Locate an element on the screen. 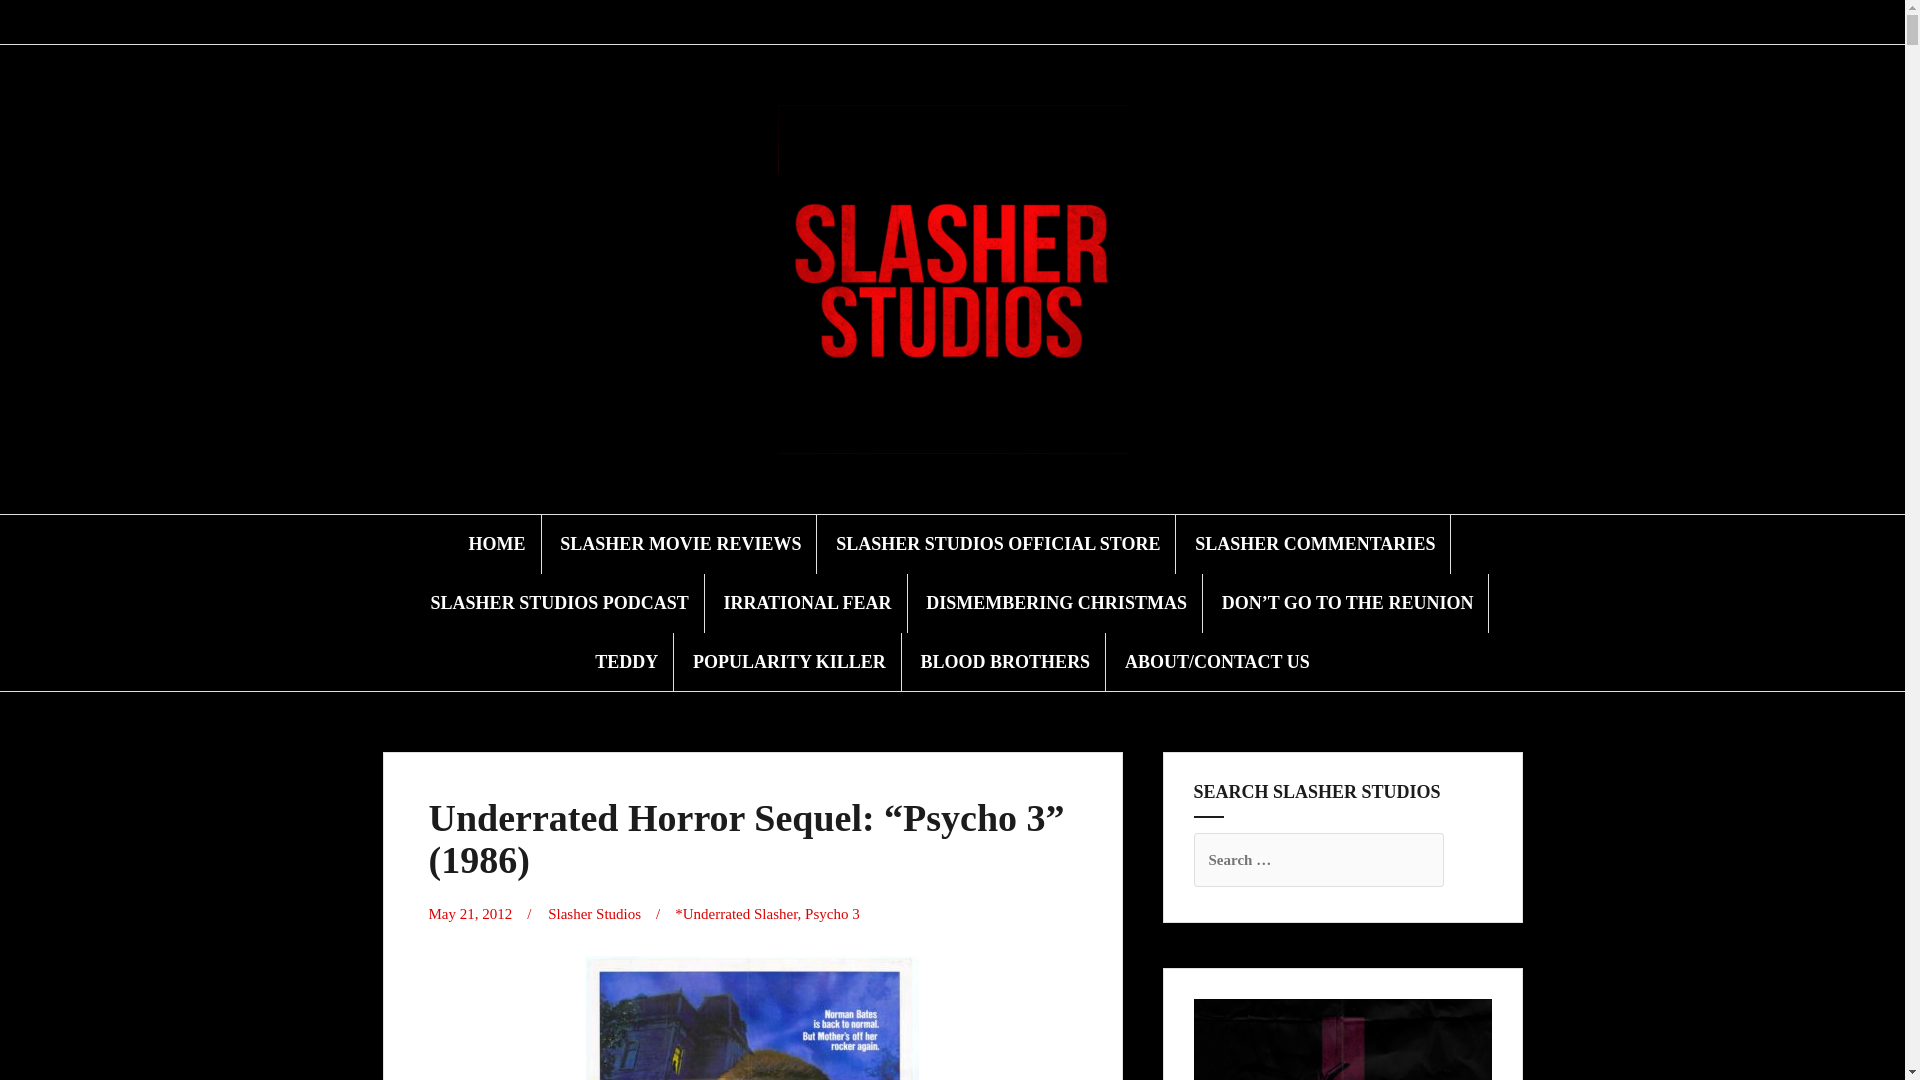  POPULARITY KILLER is located at coordinates (789, 662).